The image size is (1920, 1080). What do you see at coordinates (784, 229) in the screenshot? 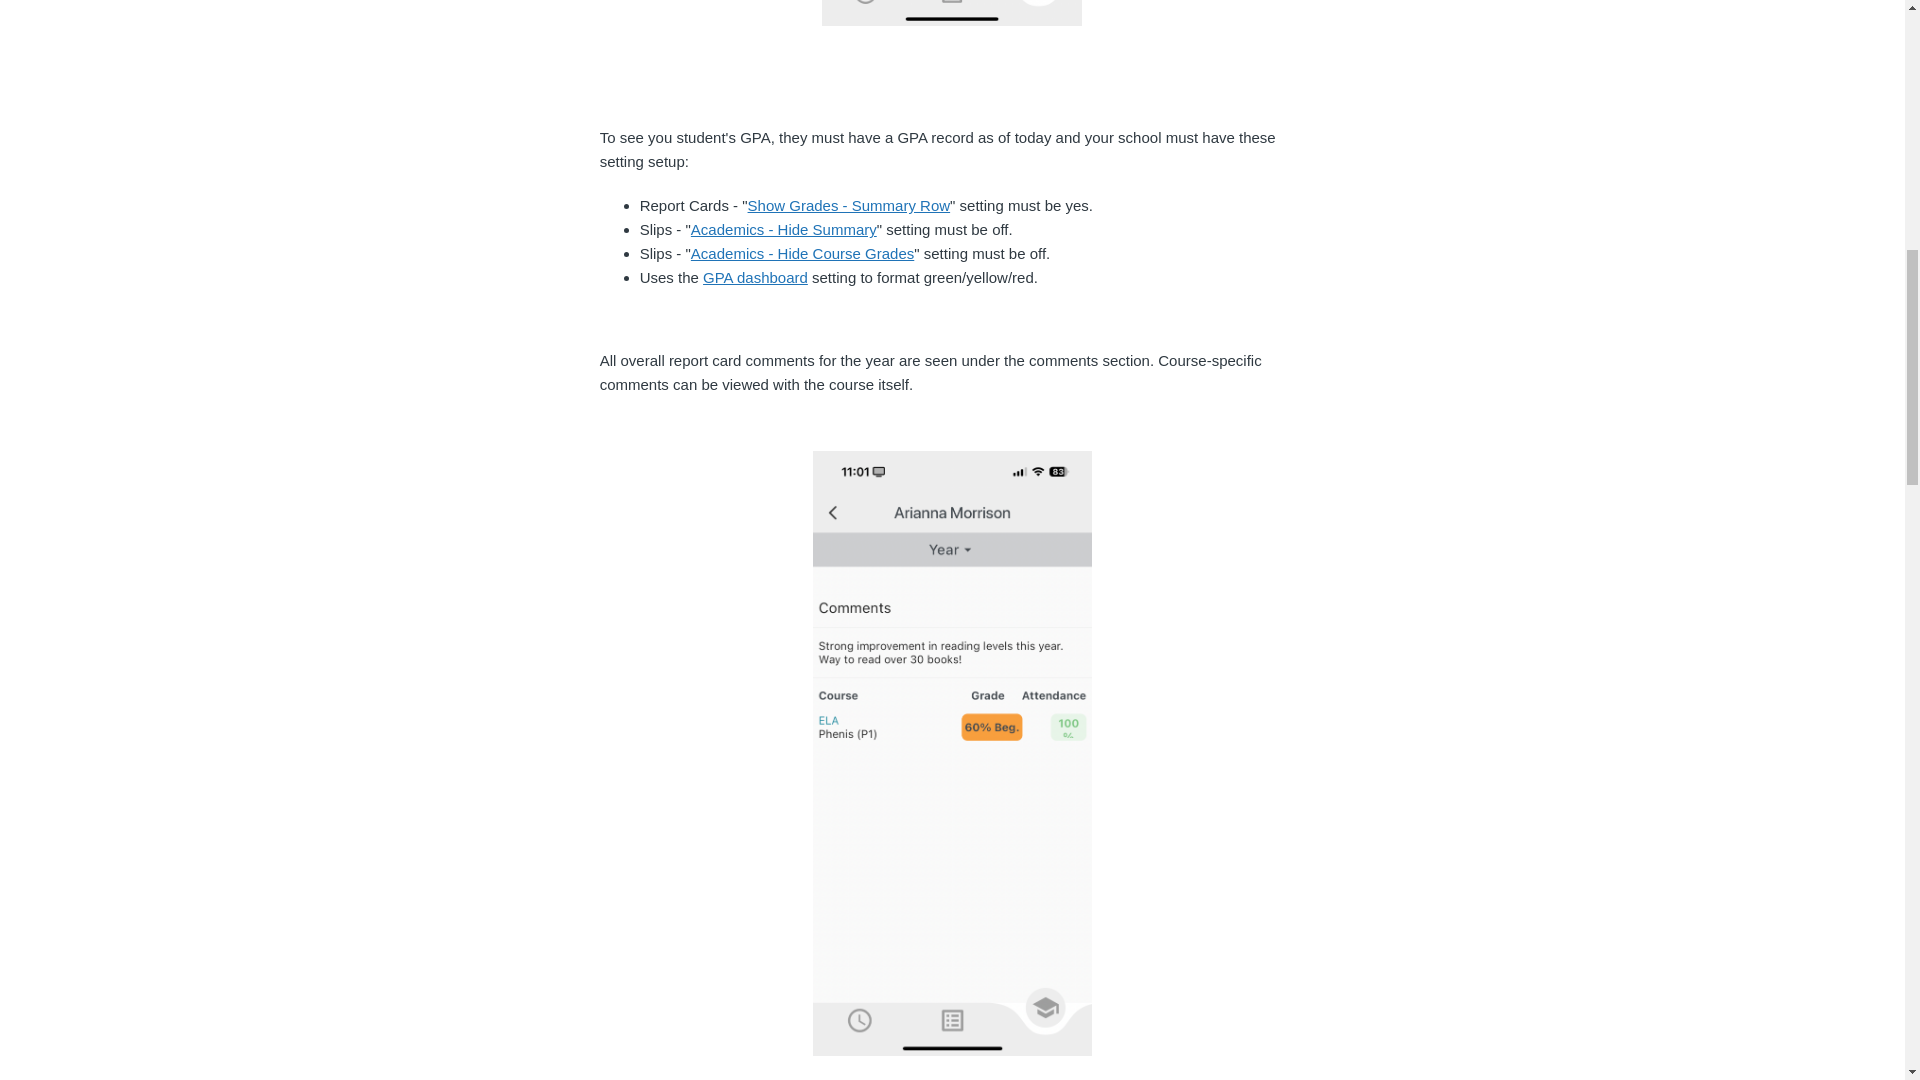
I see `Academics - Hide Summary` at bounding box center [784, 229].